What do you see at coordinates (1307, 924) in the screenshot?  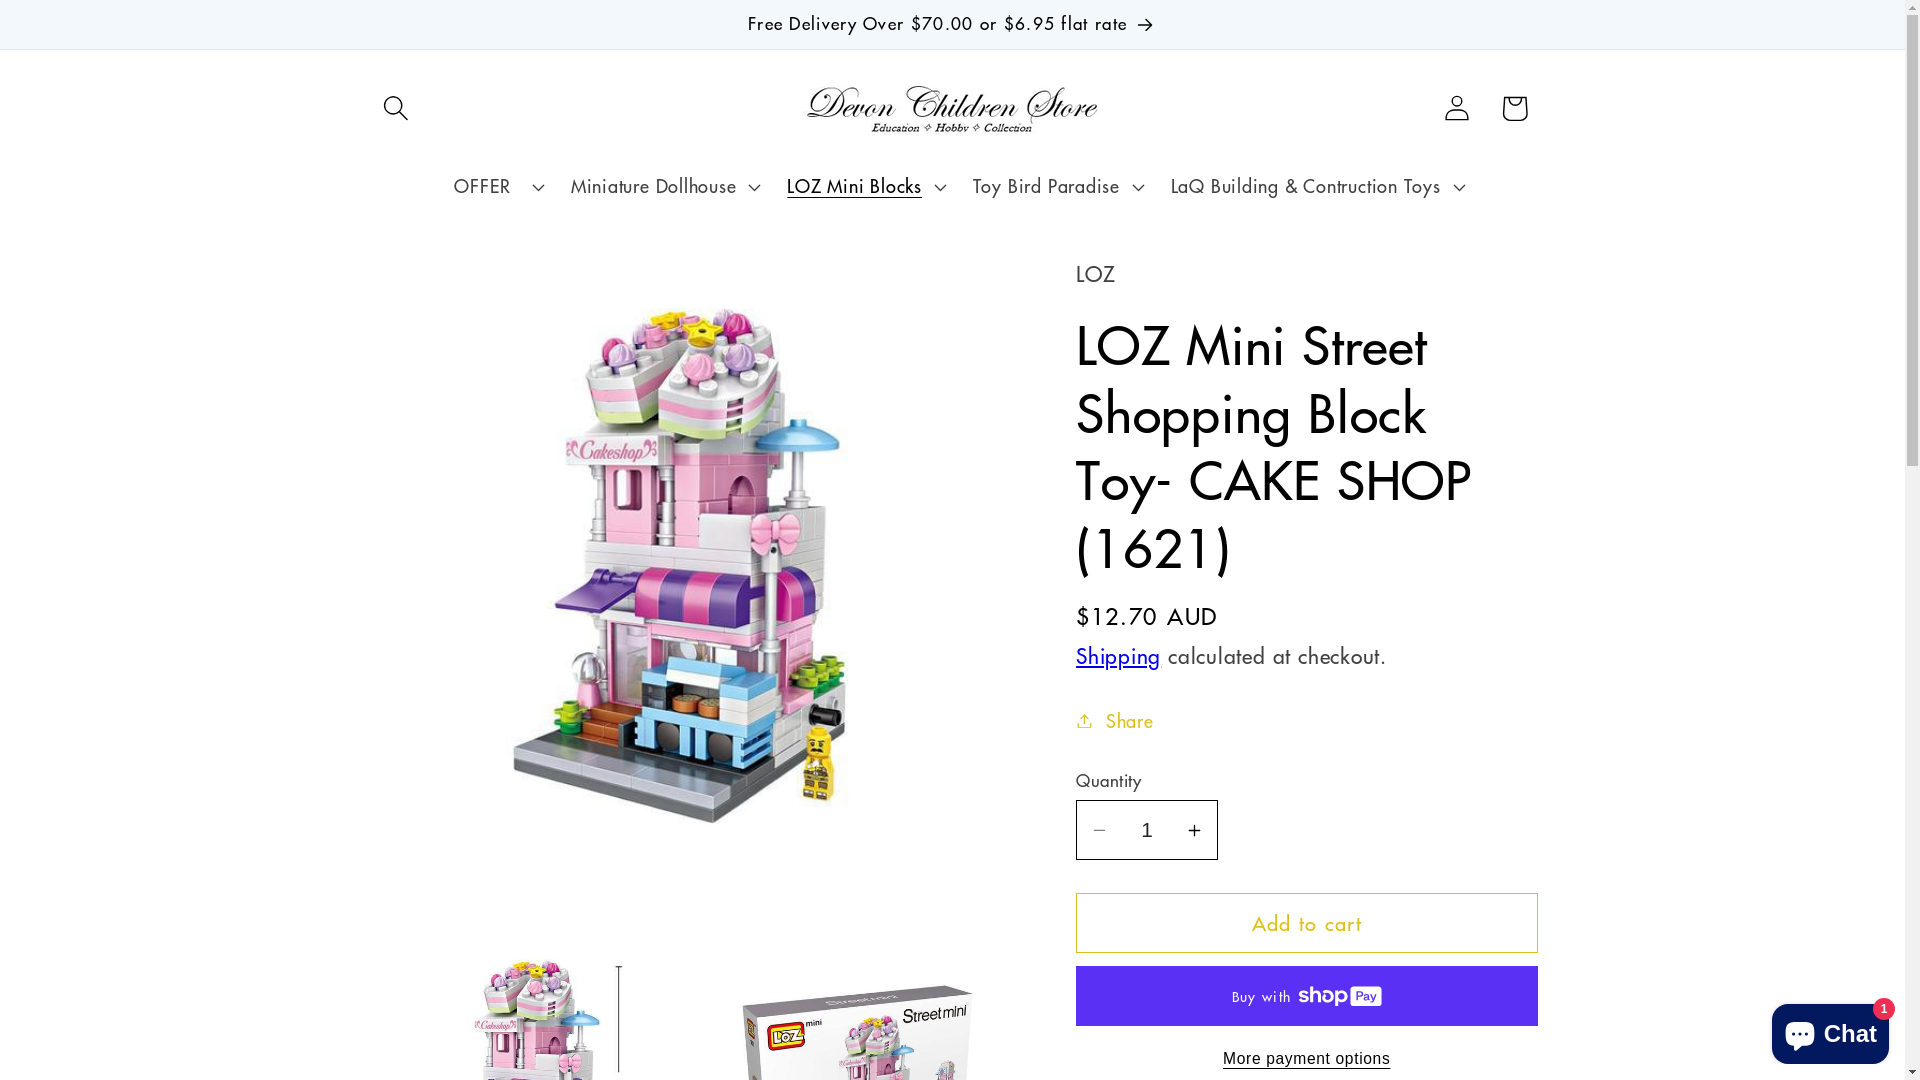 I see `Add to cart` at bounding box center [1307, 924].